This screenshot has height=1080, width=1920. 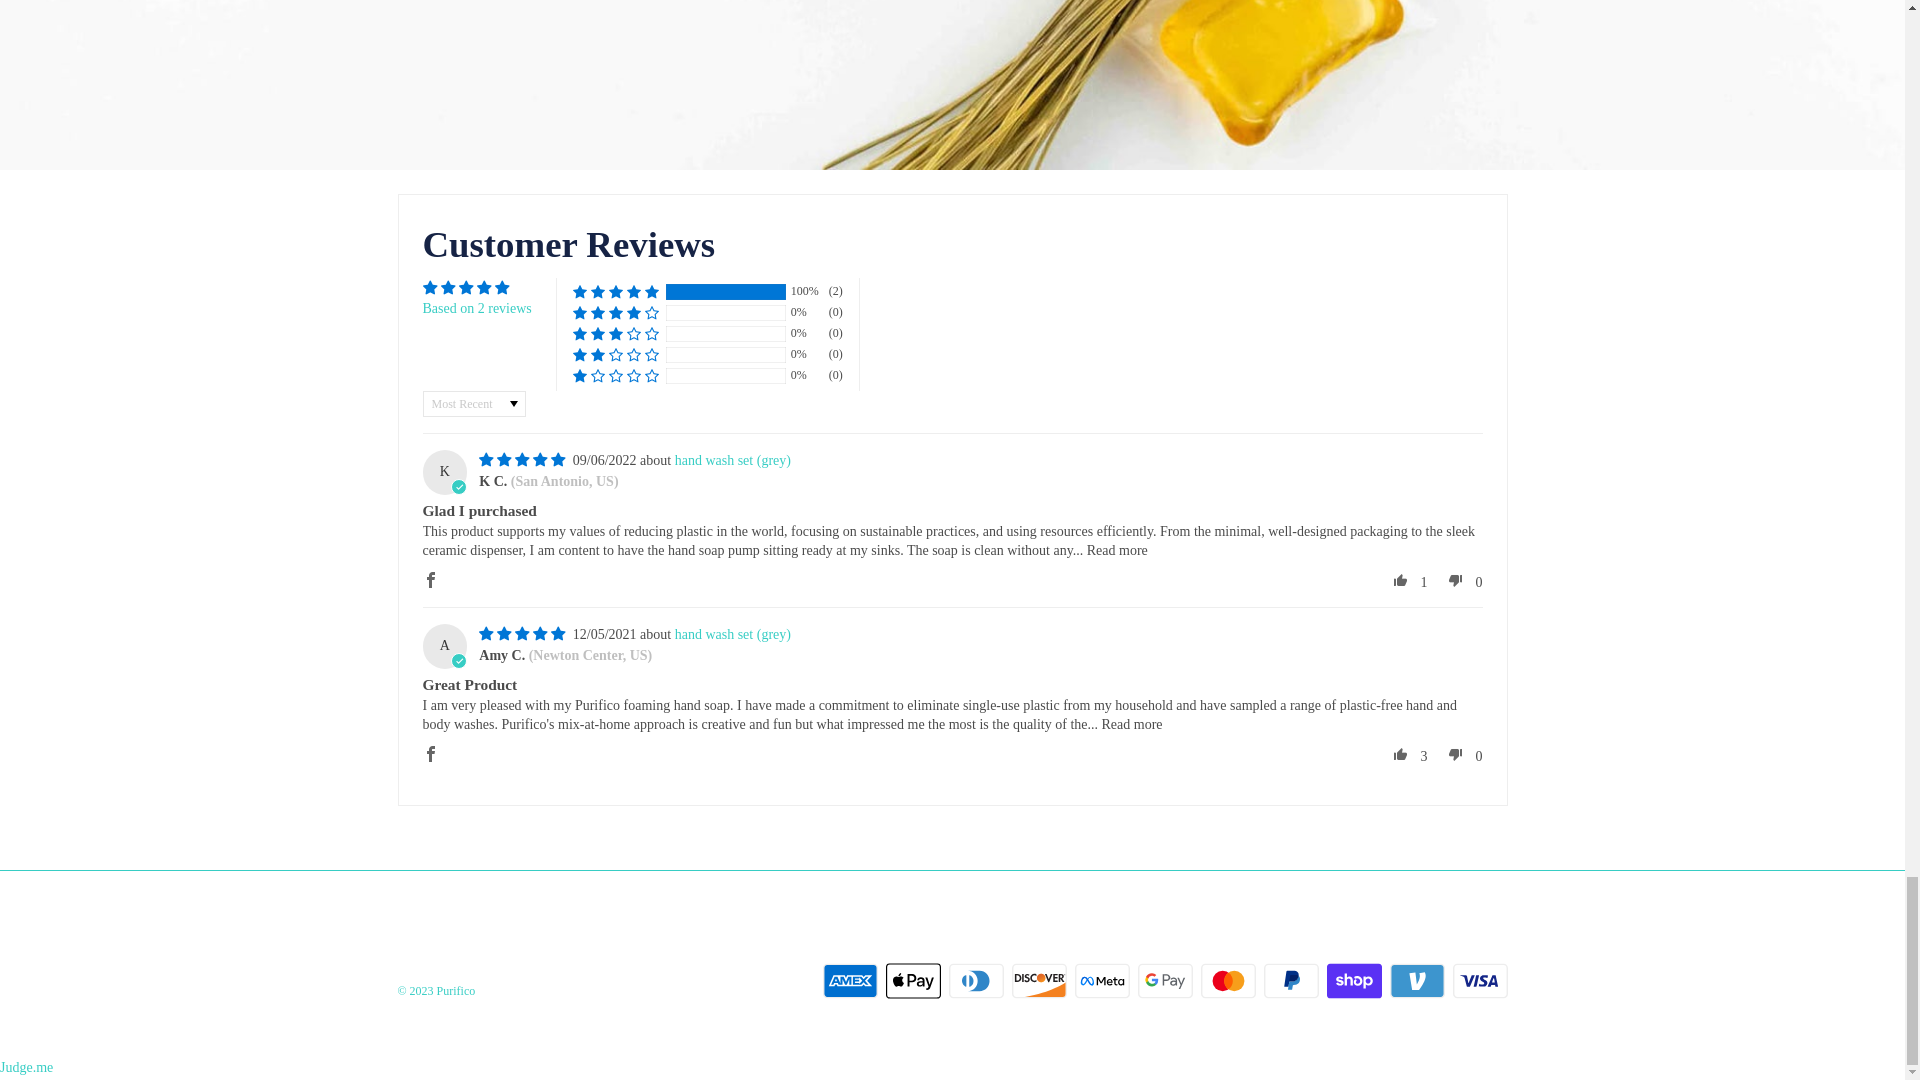 What do you see at coordinates (1165, 981) in the screenshot?
I see `Google Pay` at bounding box center [1165, 981].